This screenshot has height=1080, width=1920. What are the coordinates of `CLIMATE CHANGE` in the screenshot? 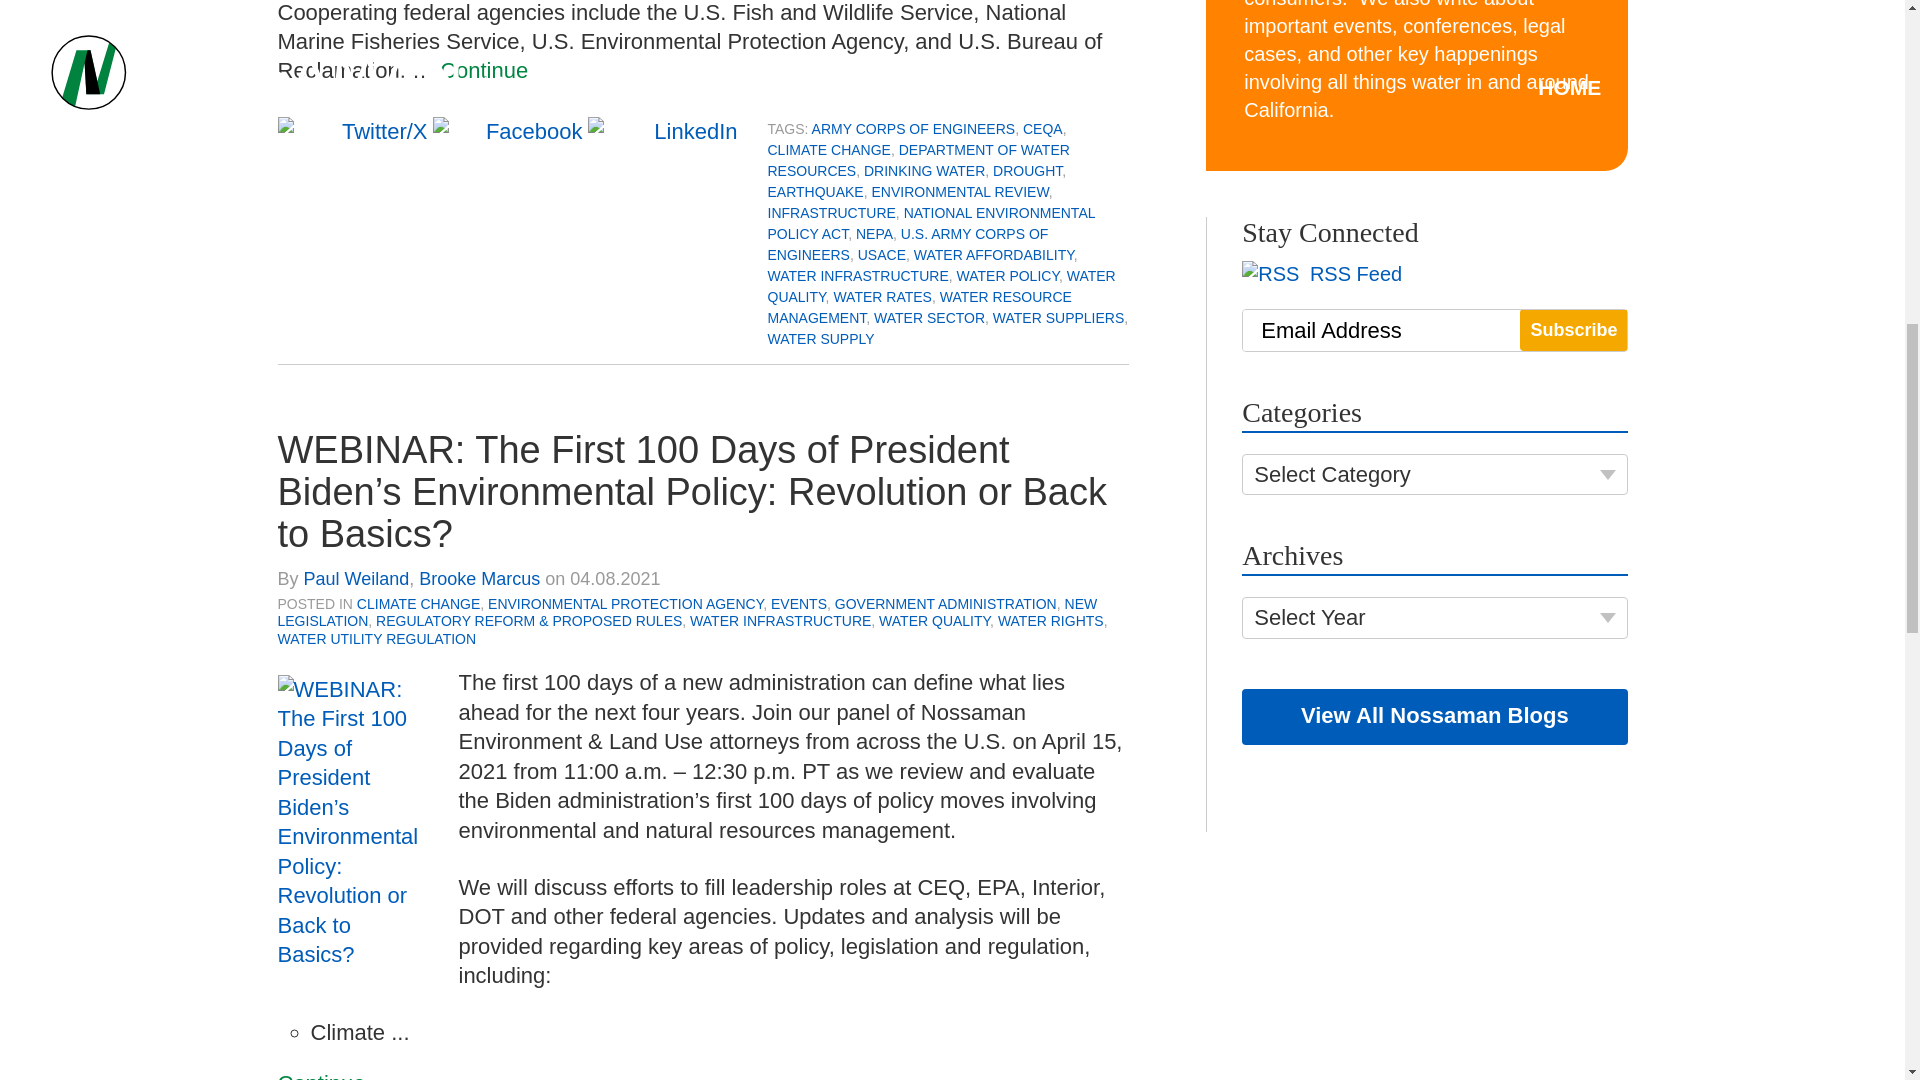 It's located at (829, 149).